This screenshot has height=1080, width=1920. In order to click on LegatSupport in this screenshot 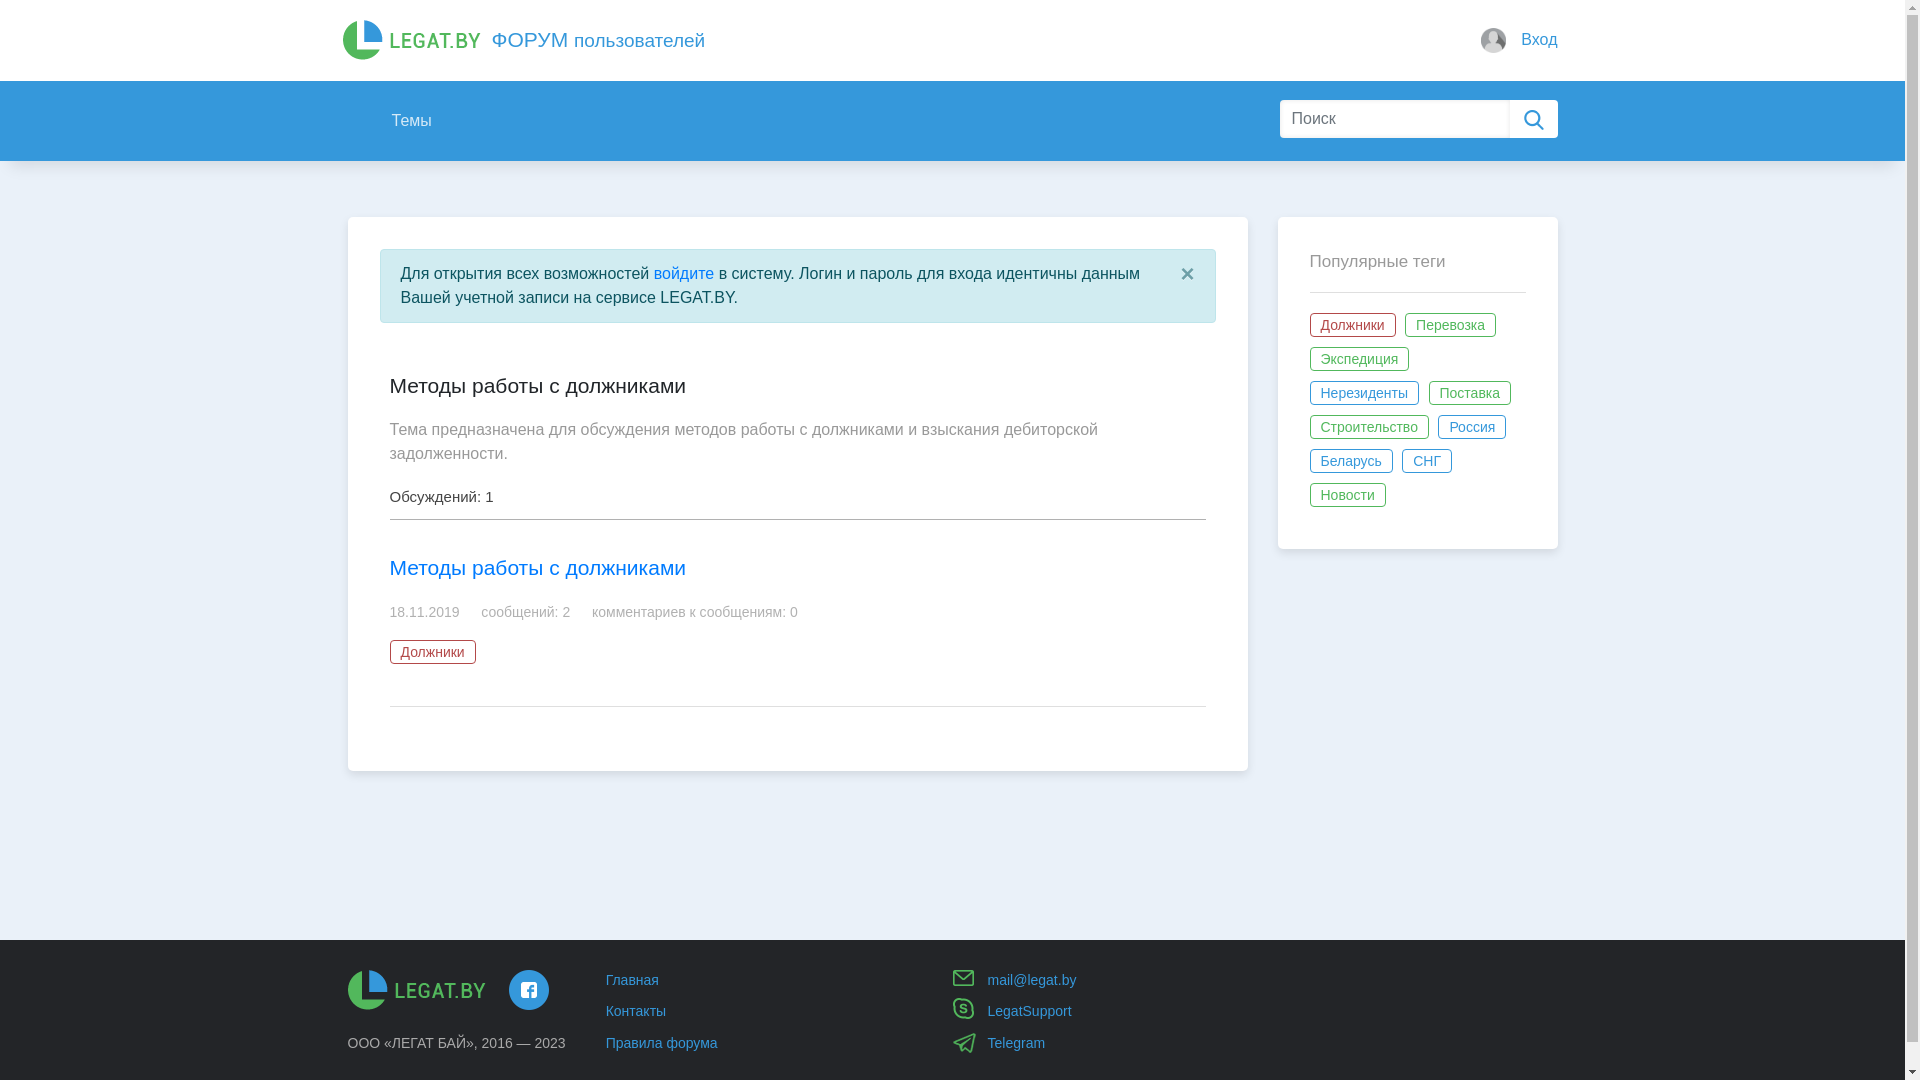, I will do `click(1030, 1011)`.